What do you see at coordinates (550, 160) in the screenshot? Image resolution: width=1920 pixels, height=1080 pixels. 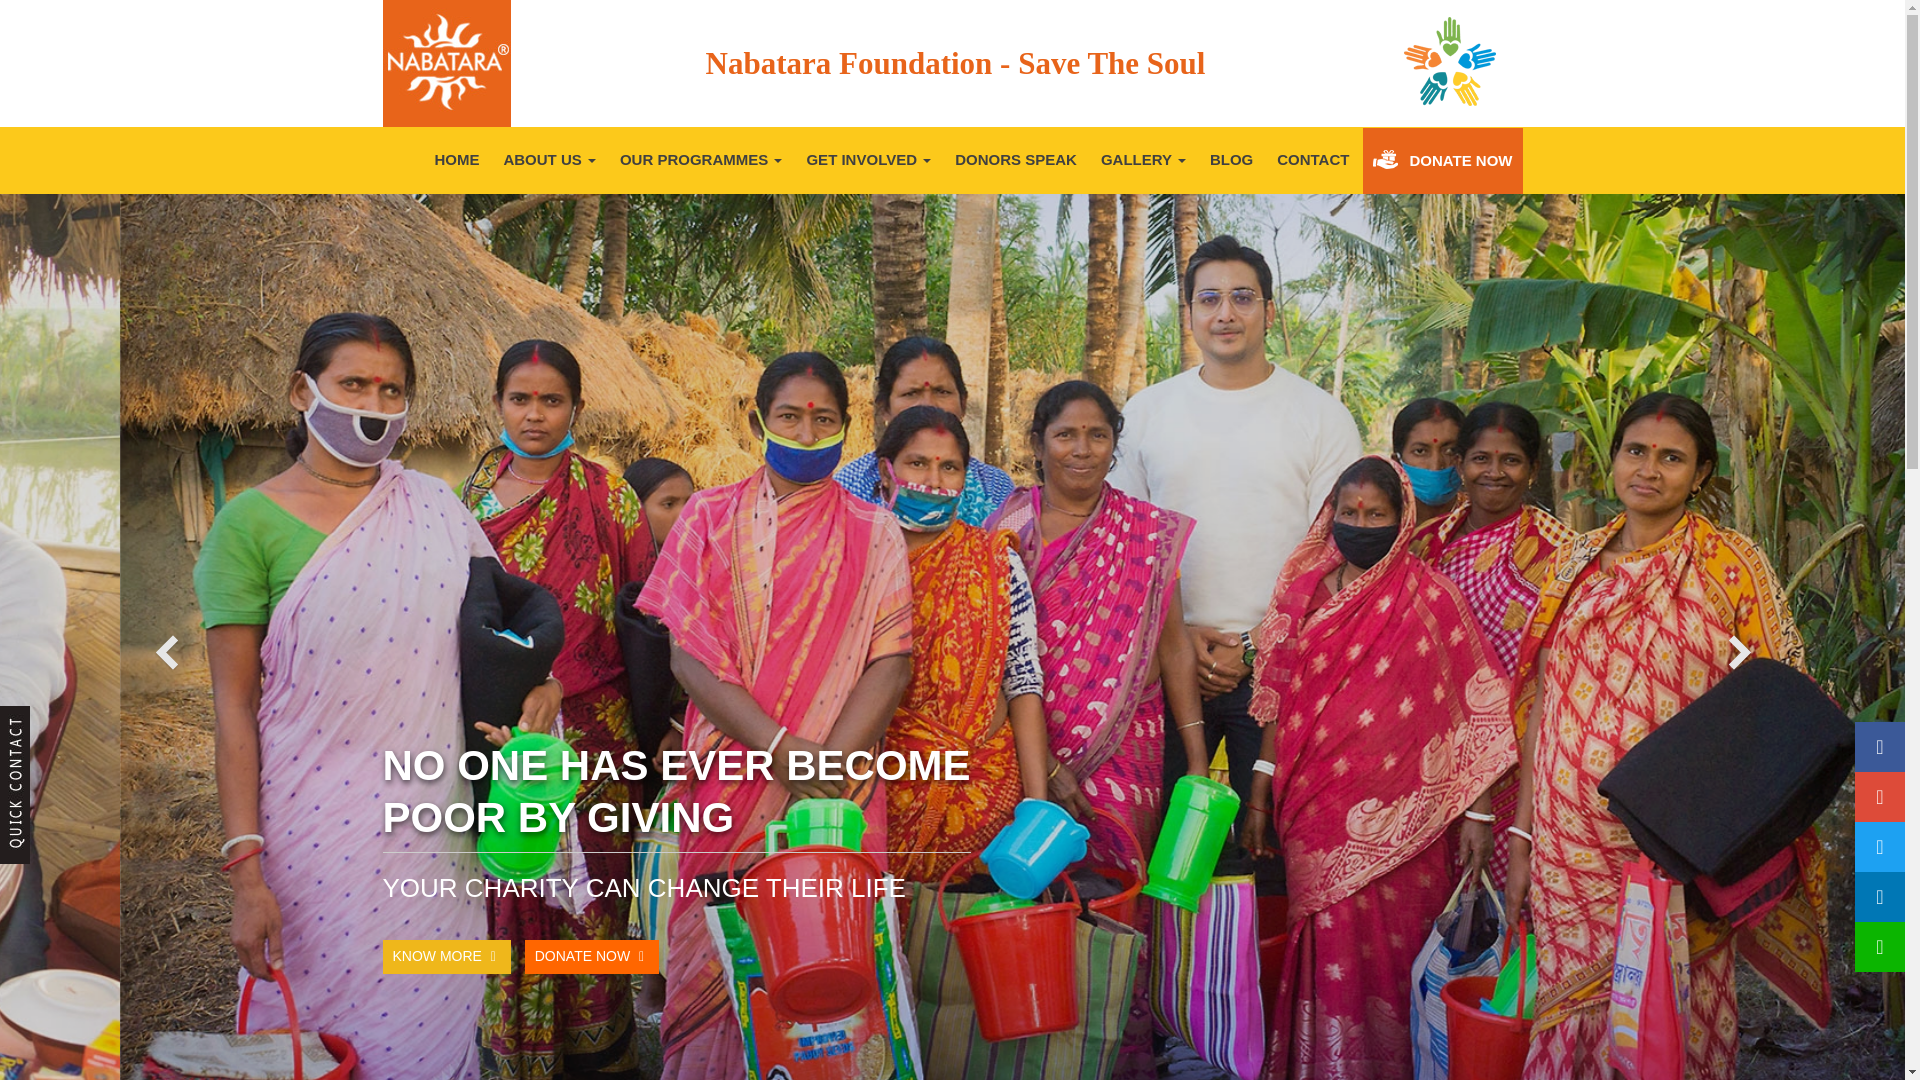 I see `ABOUT US` at bounding box center [550, 160].